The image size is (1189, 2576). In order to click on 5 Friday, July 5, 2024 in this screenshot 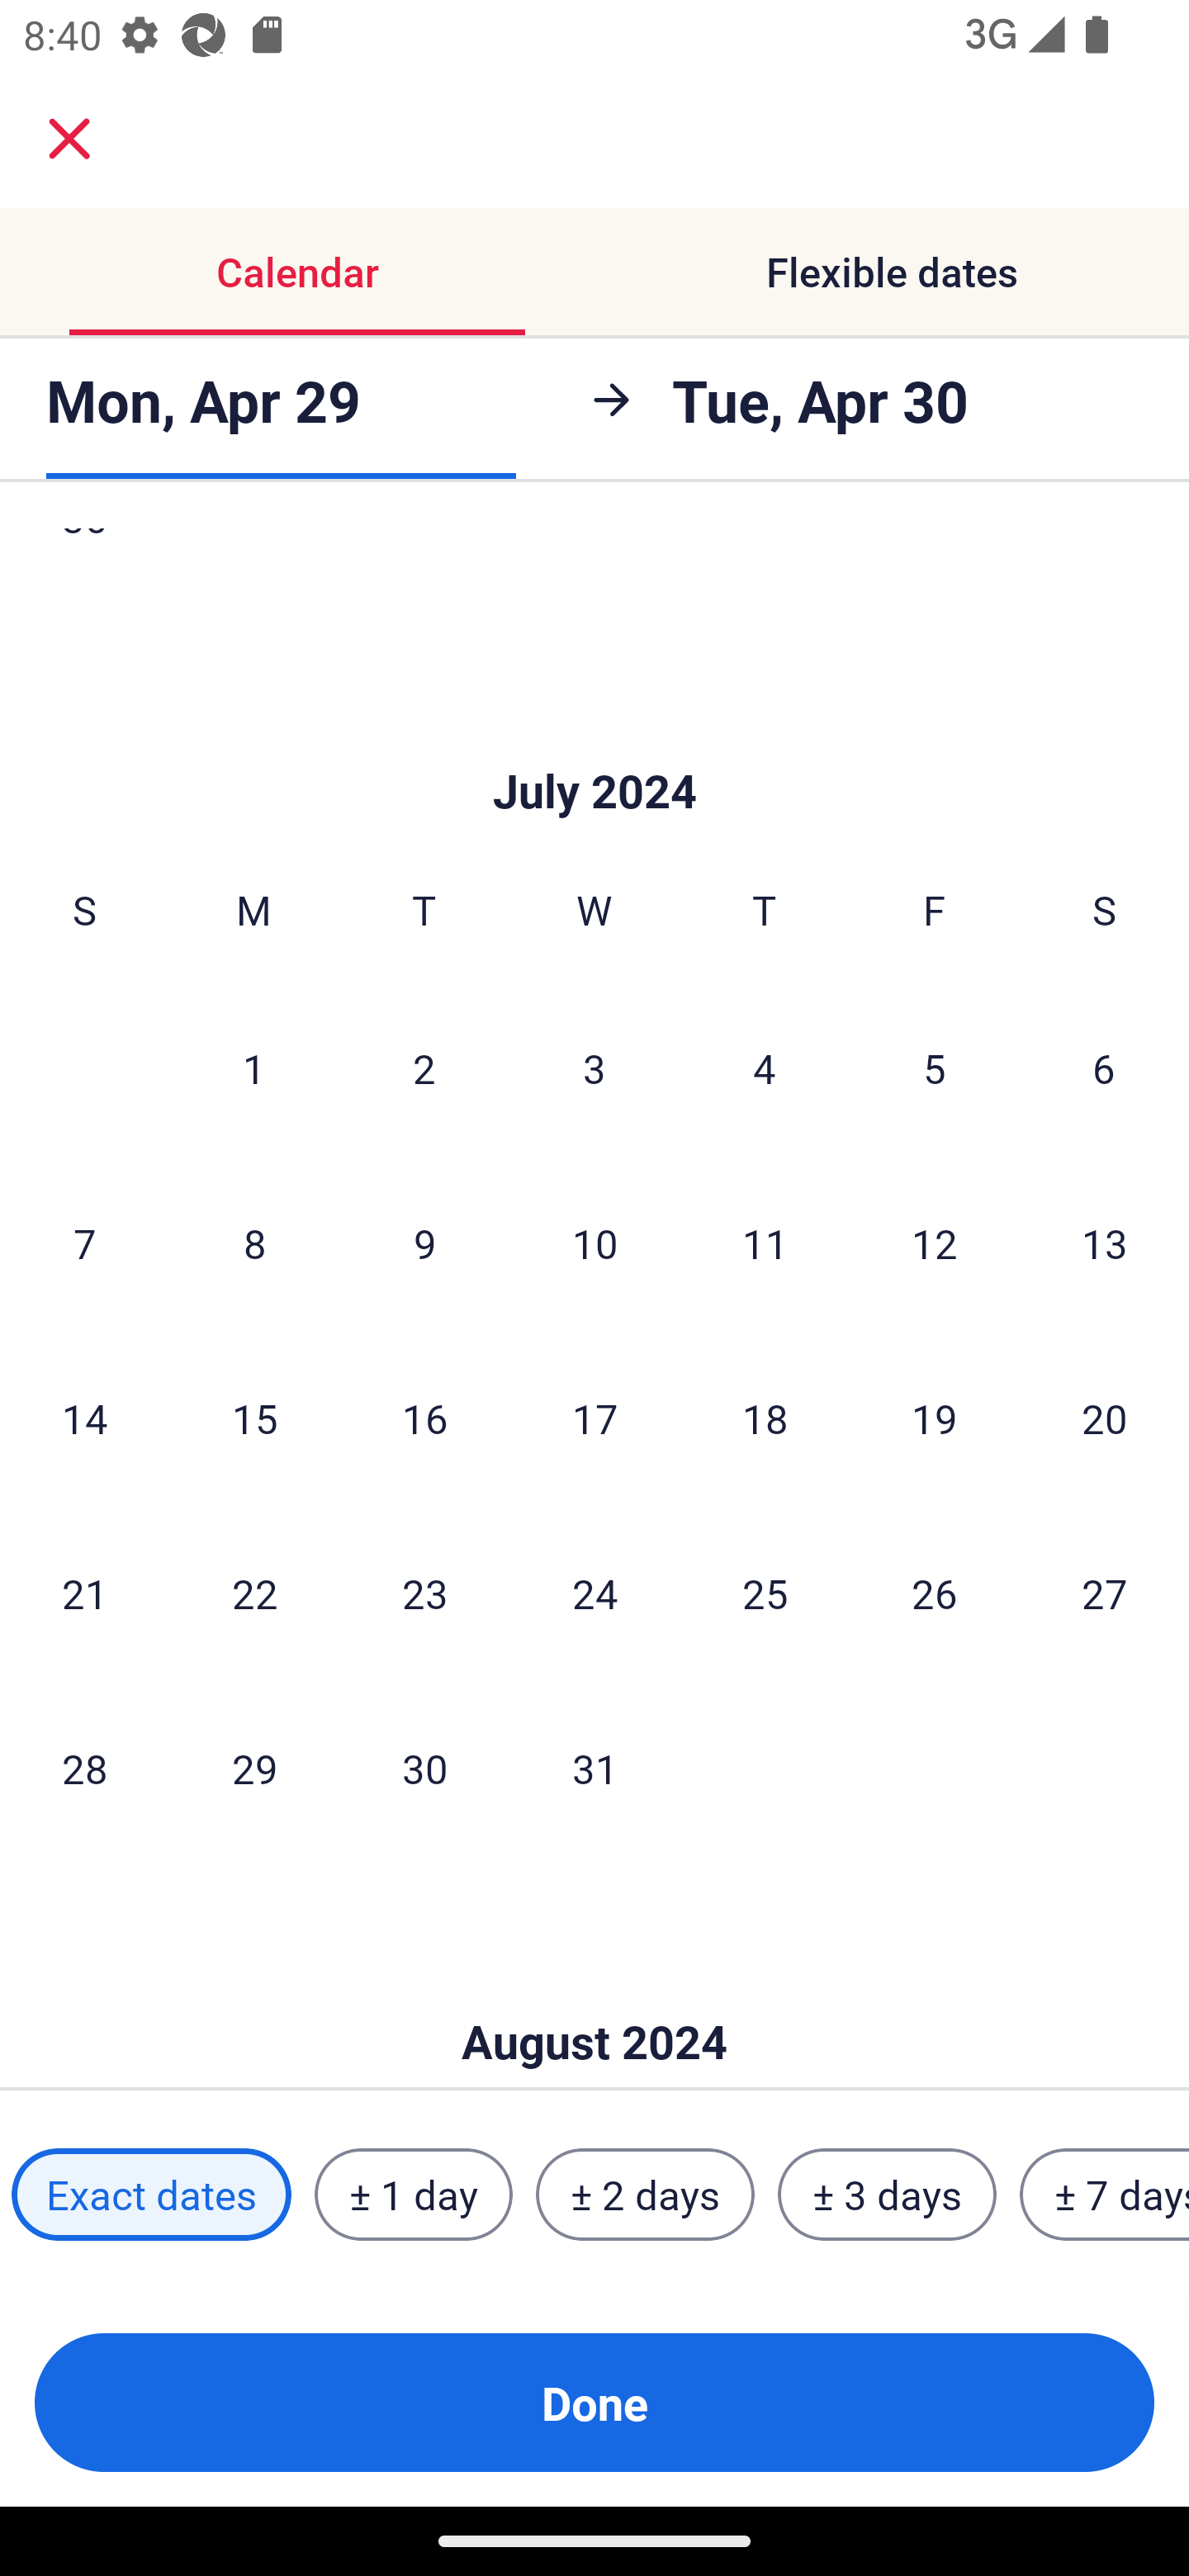, I will do `click(935, 1067)`.